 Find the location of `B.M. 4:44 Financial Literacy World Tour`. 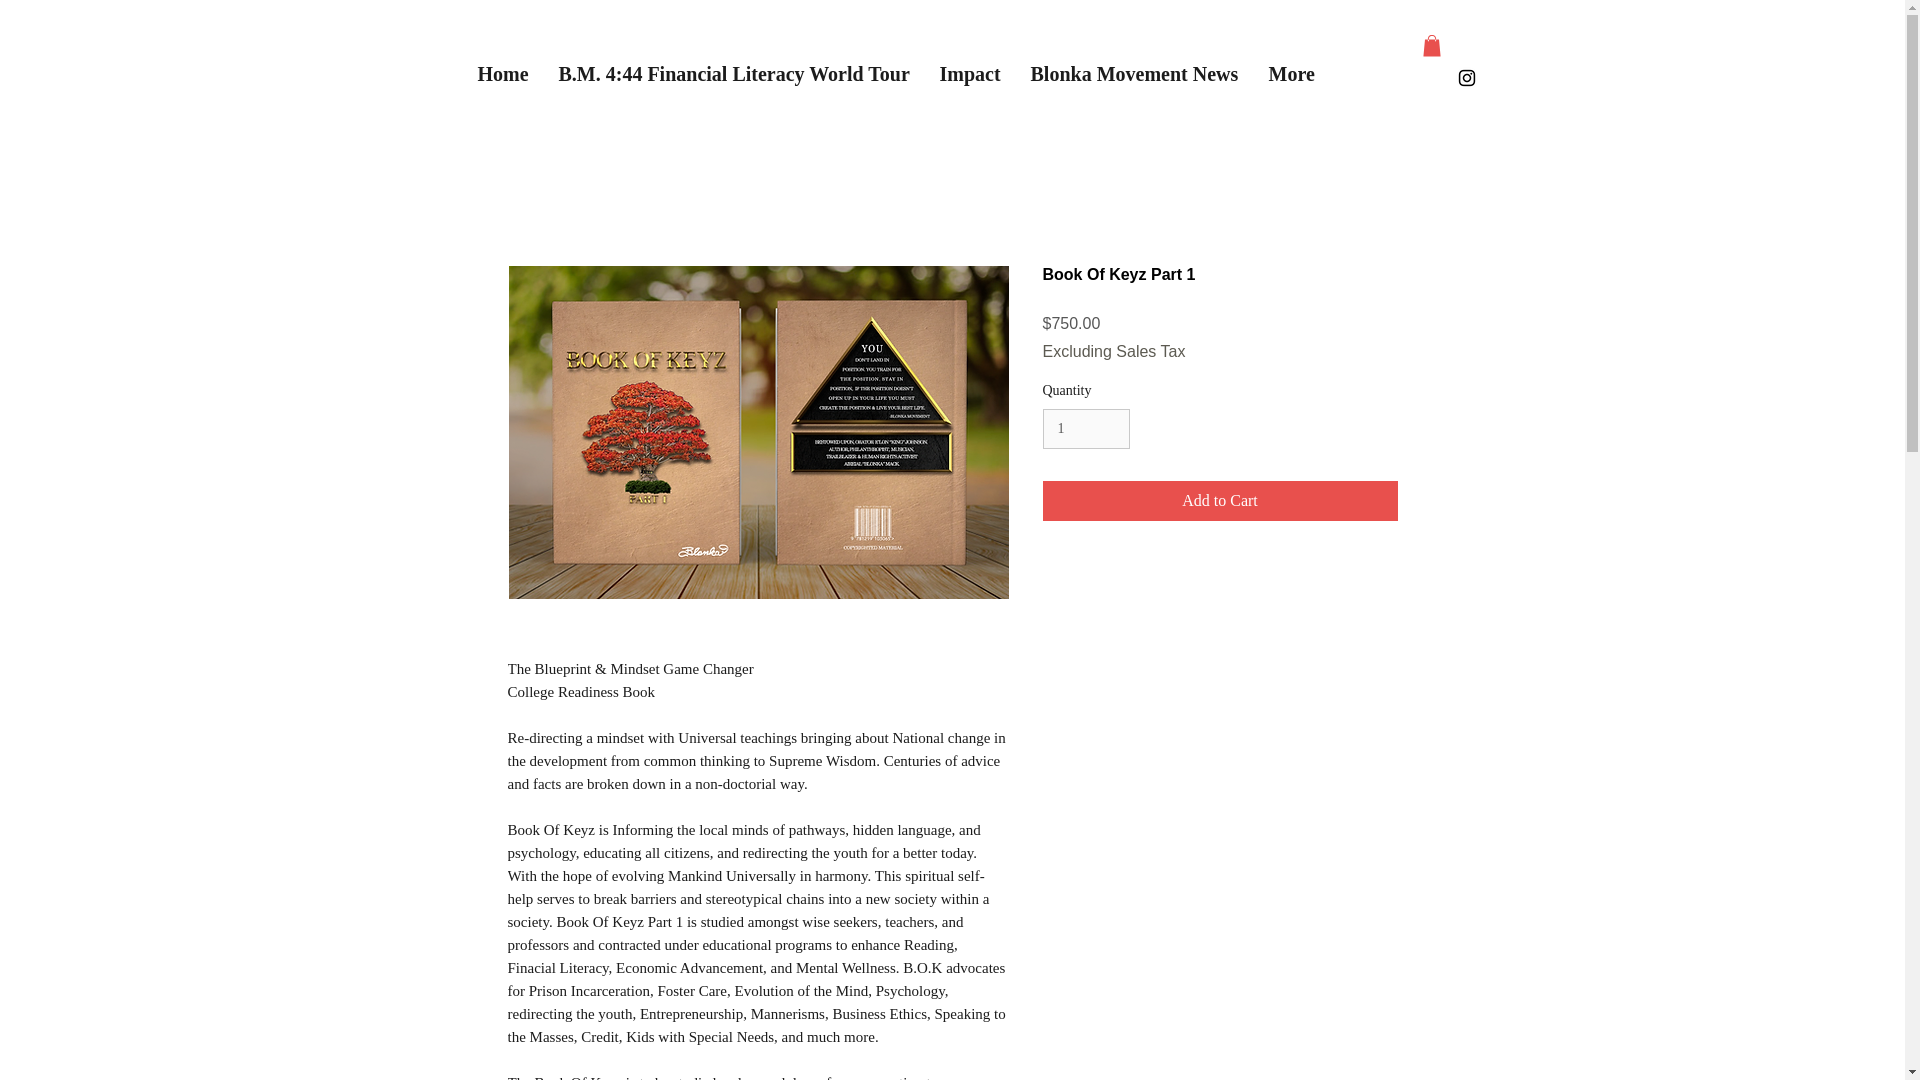

B.M. 4:44 Financial Literacy World Tour is located at coordinates (734, 74).